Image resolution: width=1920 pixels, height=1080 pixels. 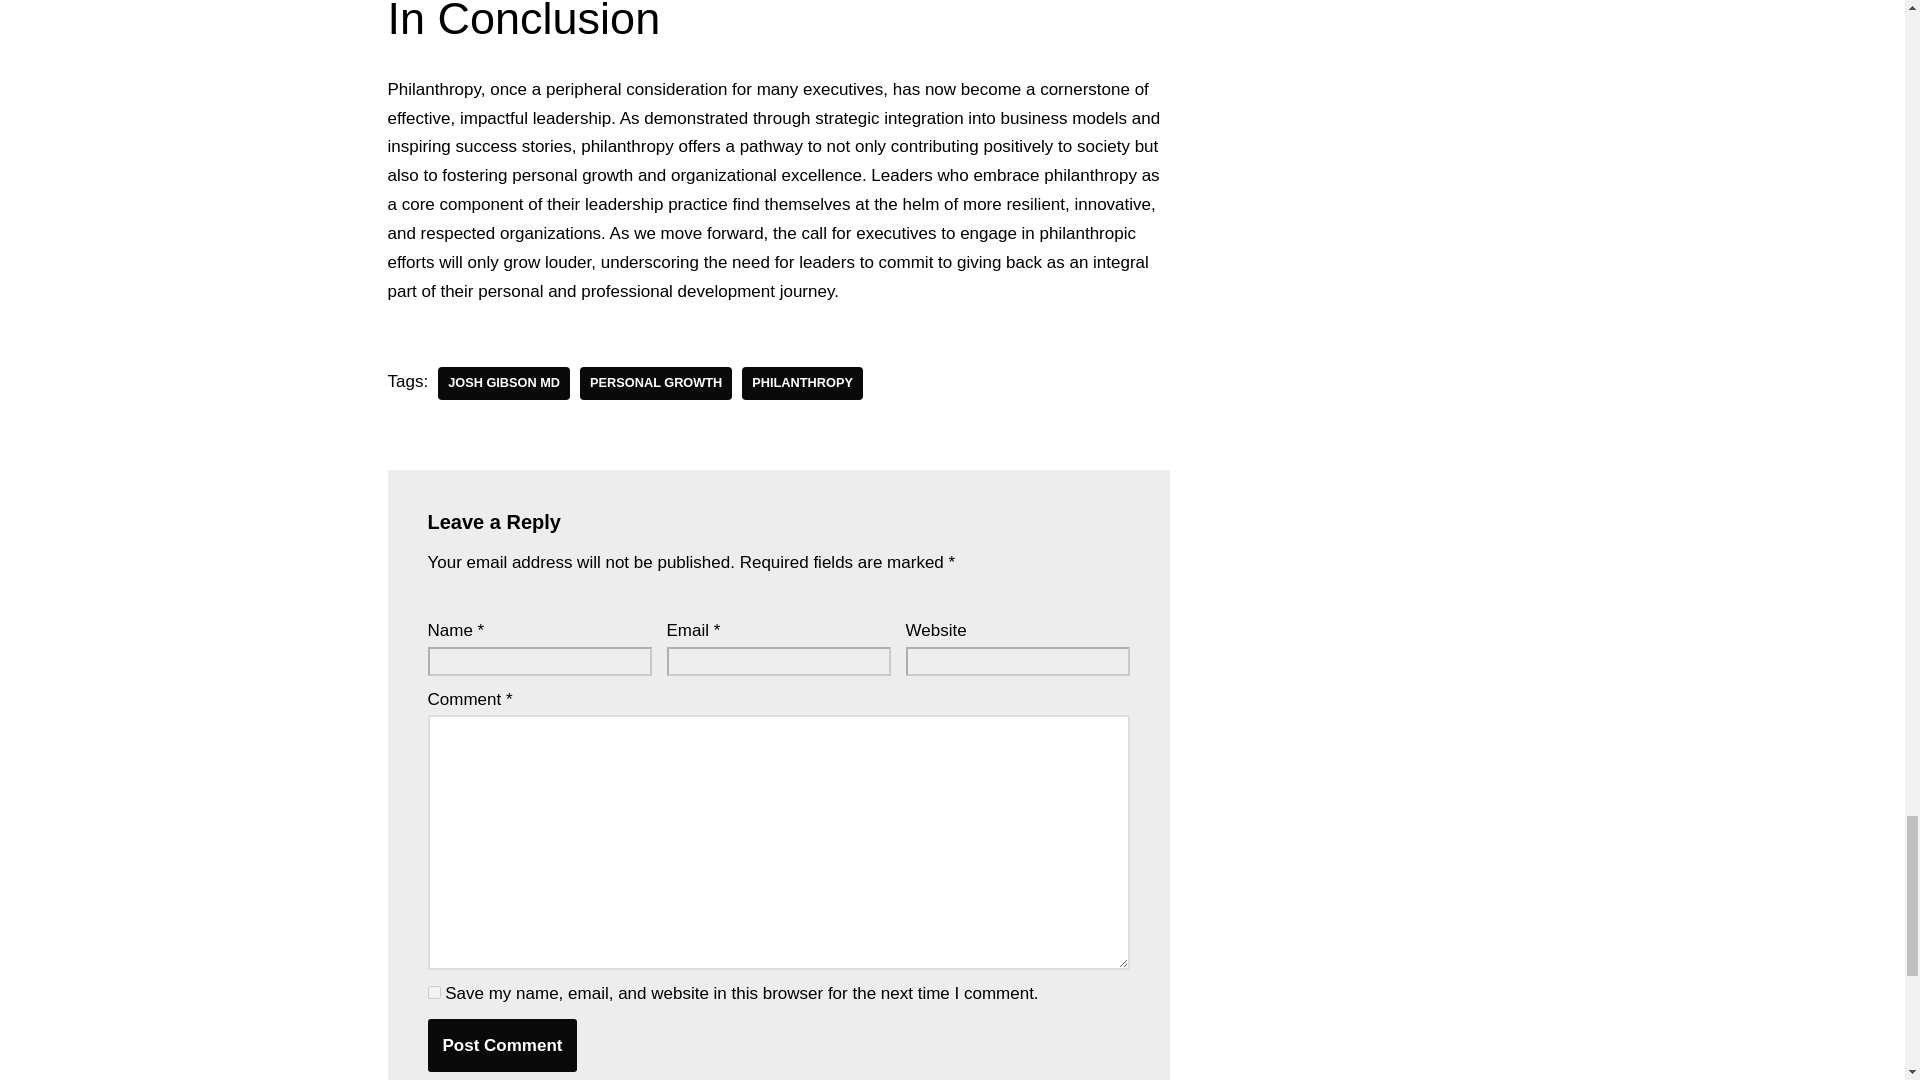 What do you see at coordinates (434, 992) in the screenshot?
I see `yes` at bounding box center [434, 992].